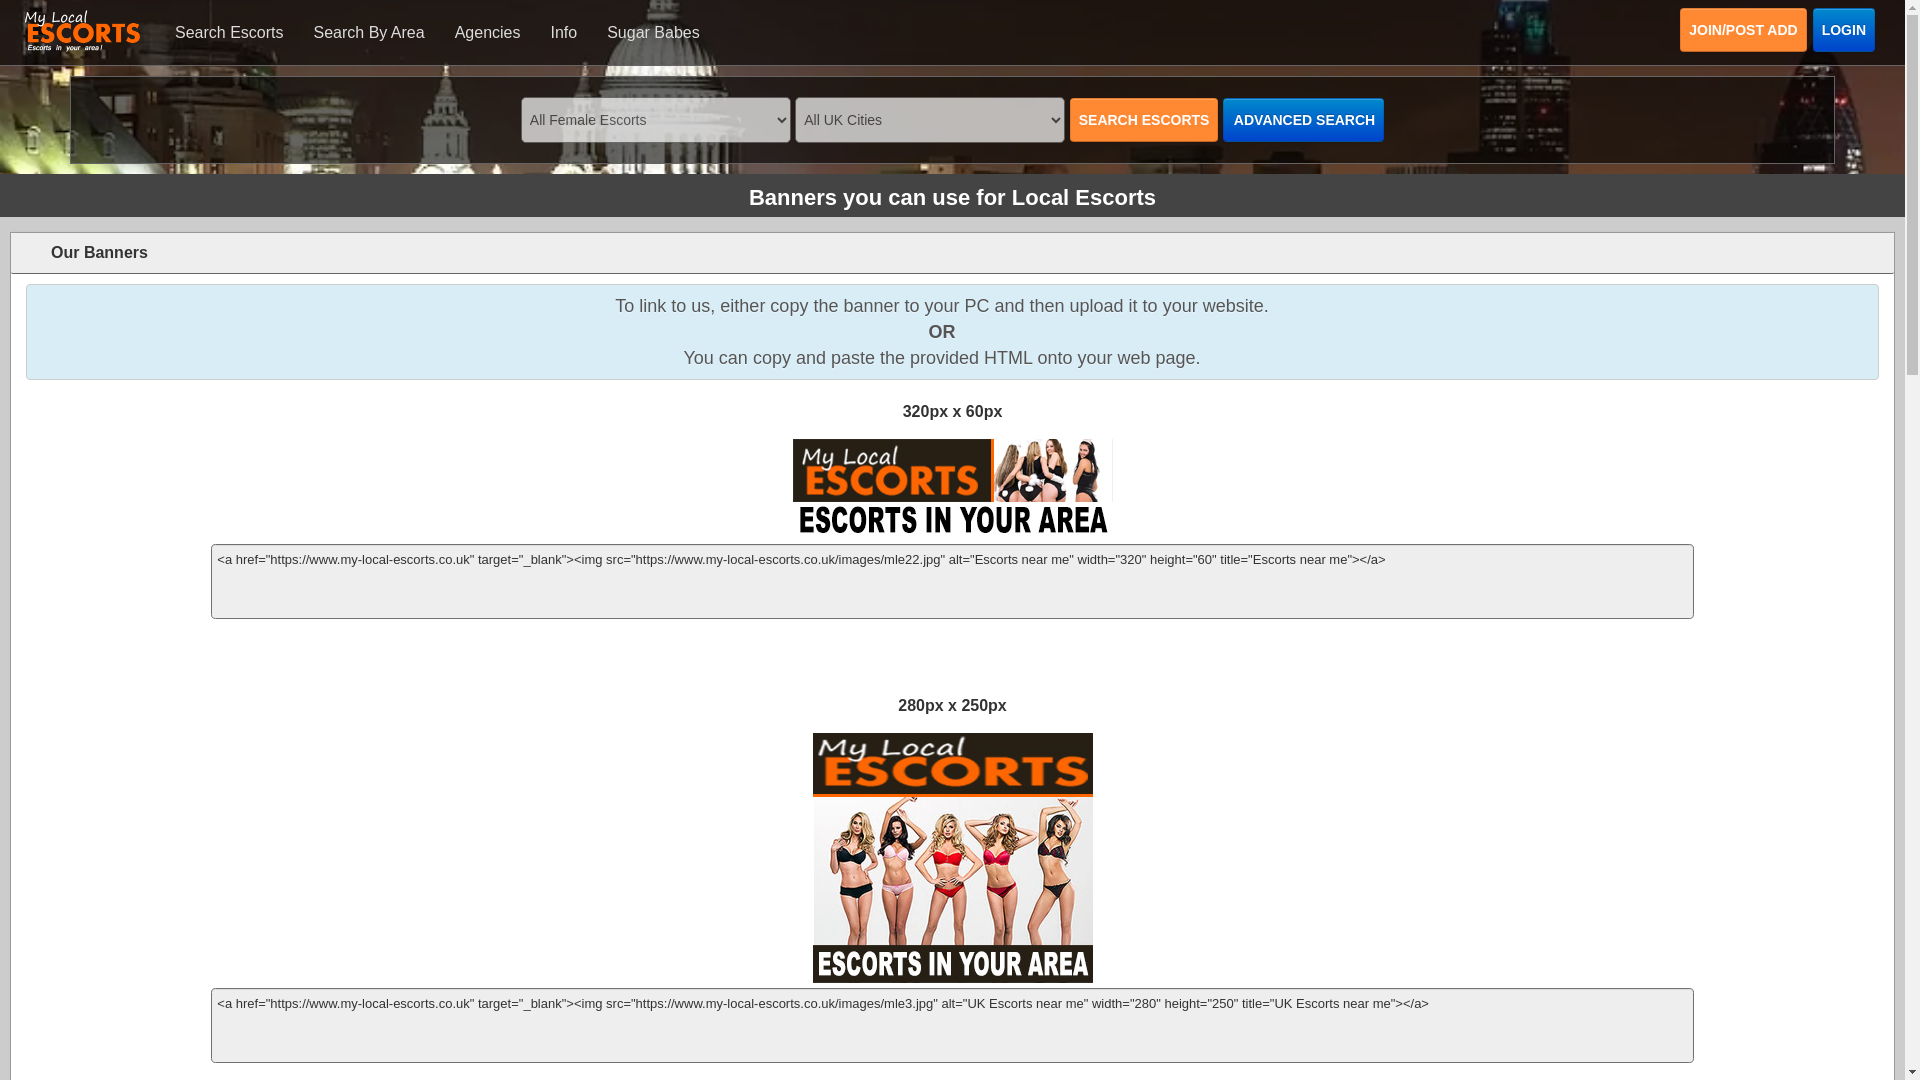 Image resolution: width=1920 pixels, height=1080 pixels. I want to click on Agencies, so click(487, 32).